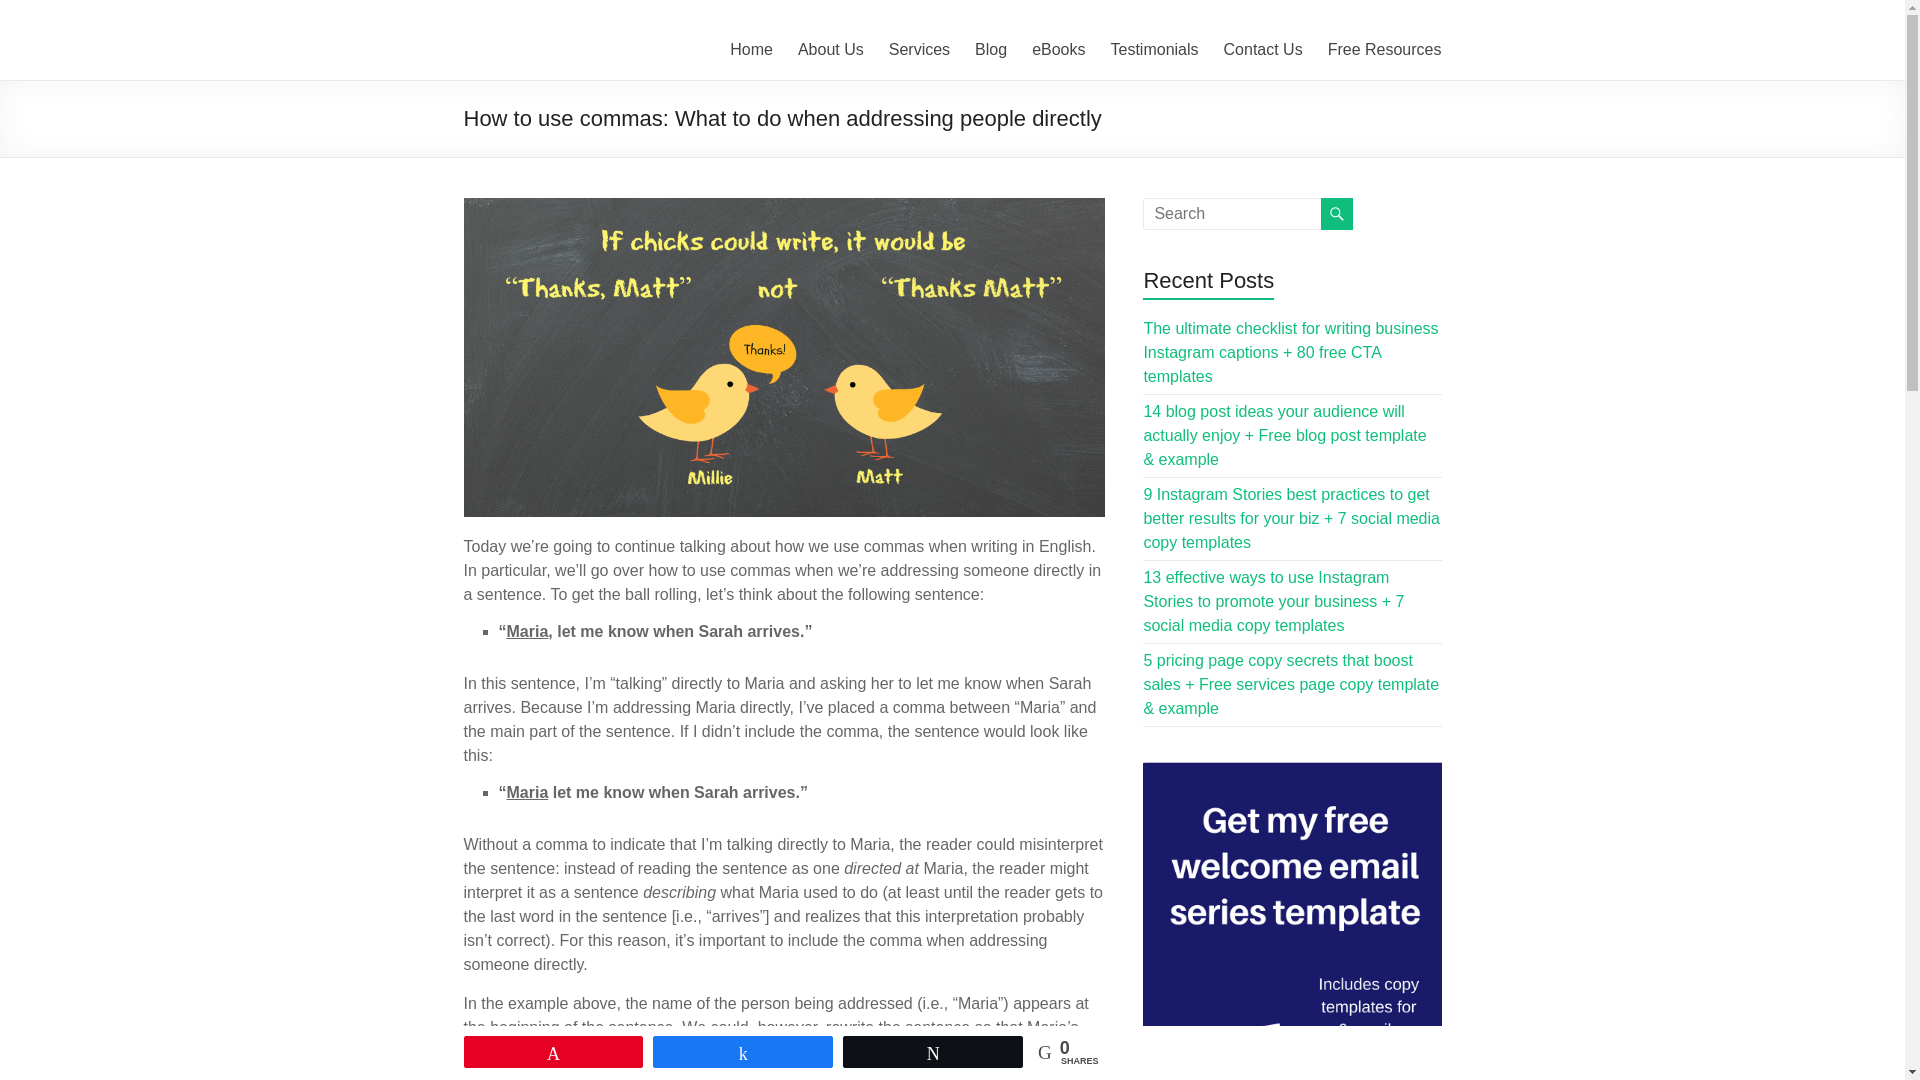  What do you see at coordinates (751, 49) in the screenshot?
I see `Home` at bounding box center [751, 49].